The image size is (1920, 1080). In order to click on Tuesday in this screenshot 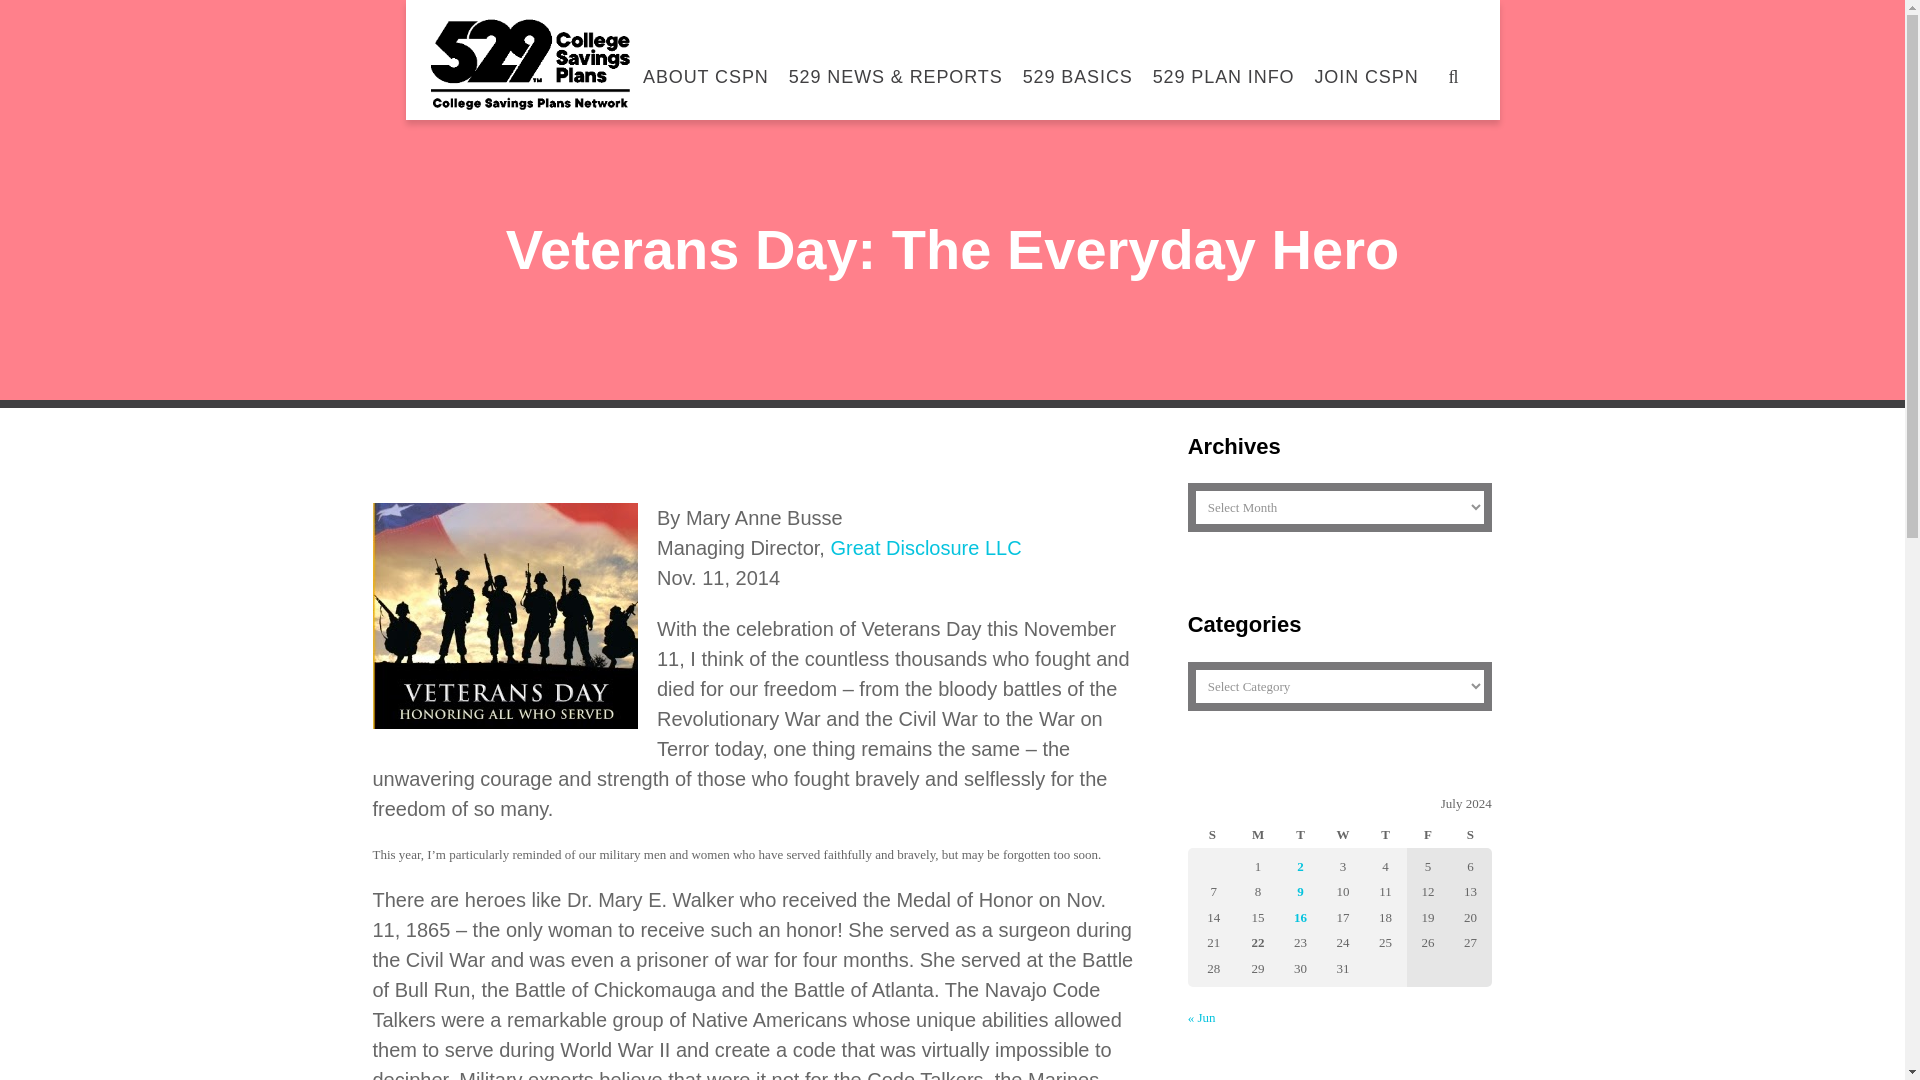, I will do `click(1299, 832)`.